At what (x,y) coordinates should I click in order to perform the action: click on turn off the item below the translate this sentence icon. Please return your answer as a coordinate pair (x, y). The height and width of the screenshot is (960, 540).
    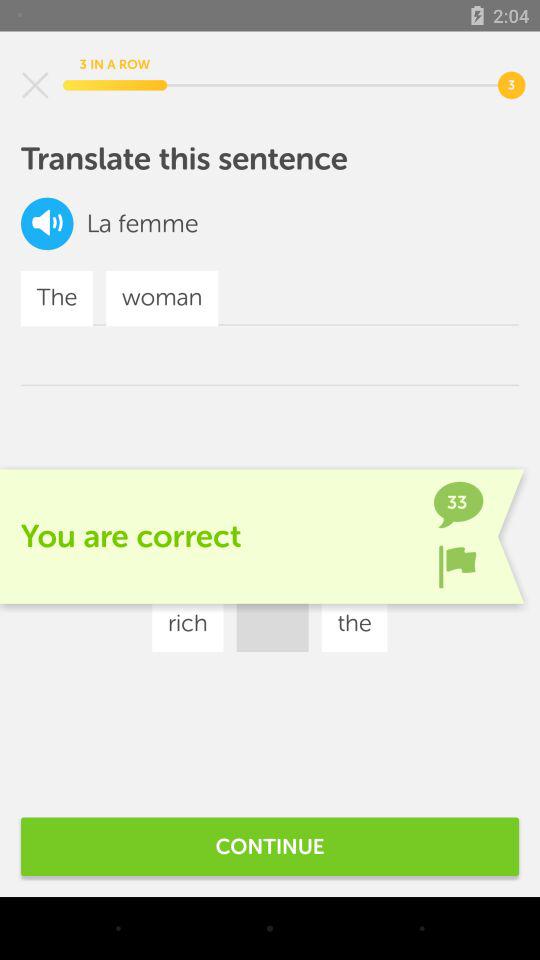
    Looking at the image, I should click on (376, 564).